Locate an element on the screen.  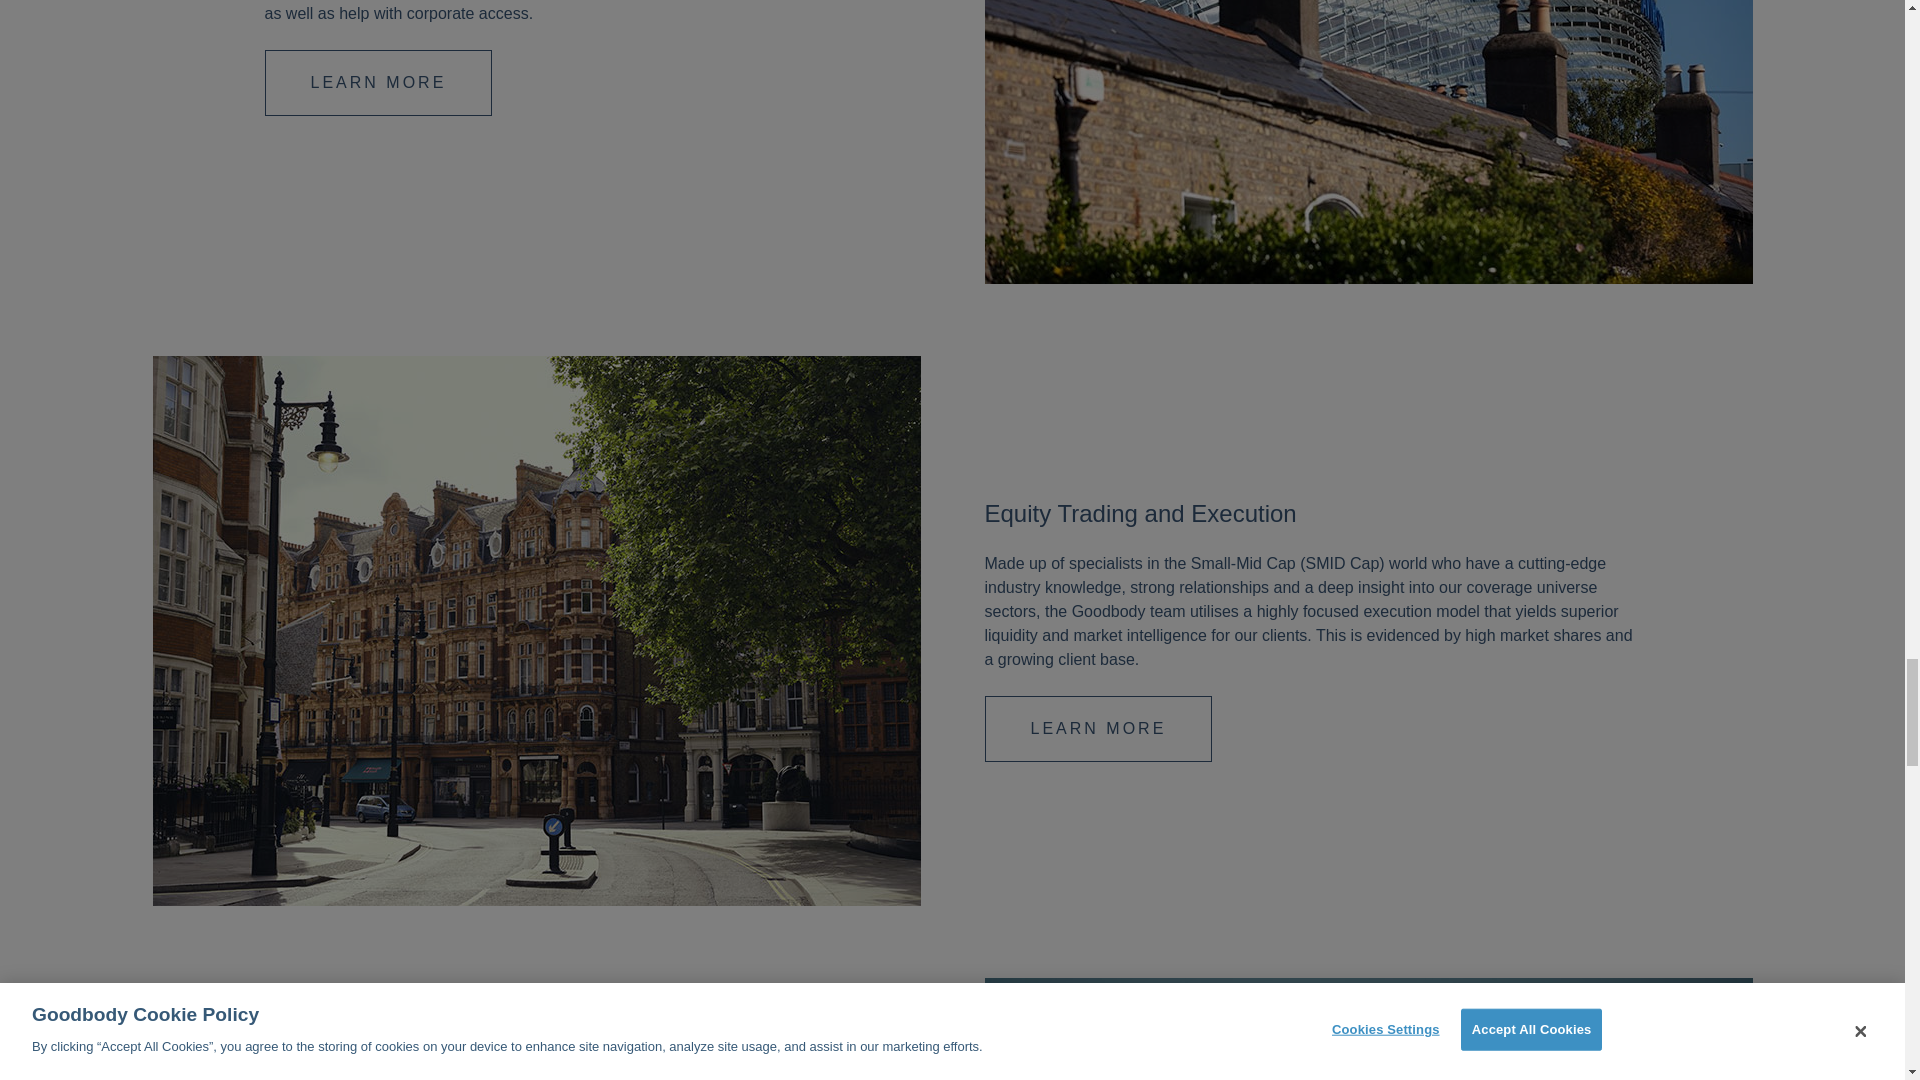
port-dublin-goodbody is located at coordinates (1367, 1029).